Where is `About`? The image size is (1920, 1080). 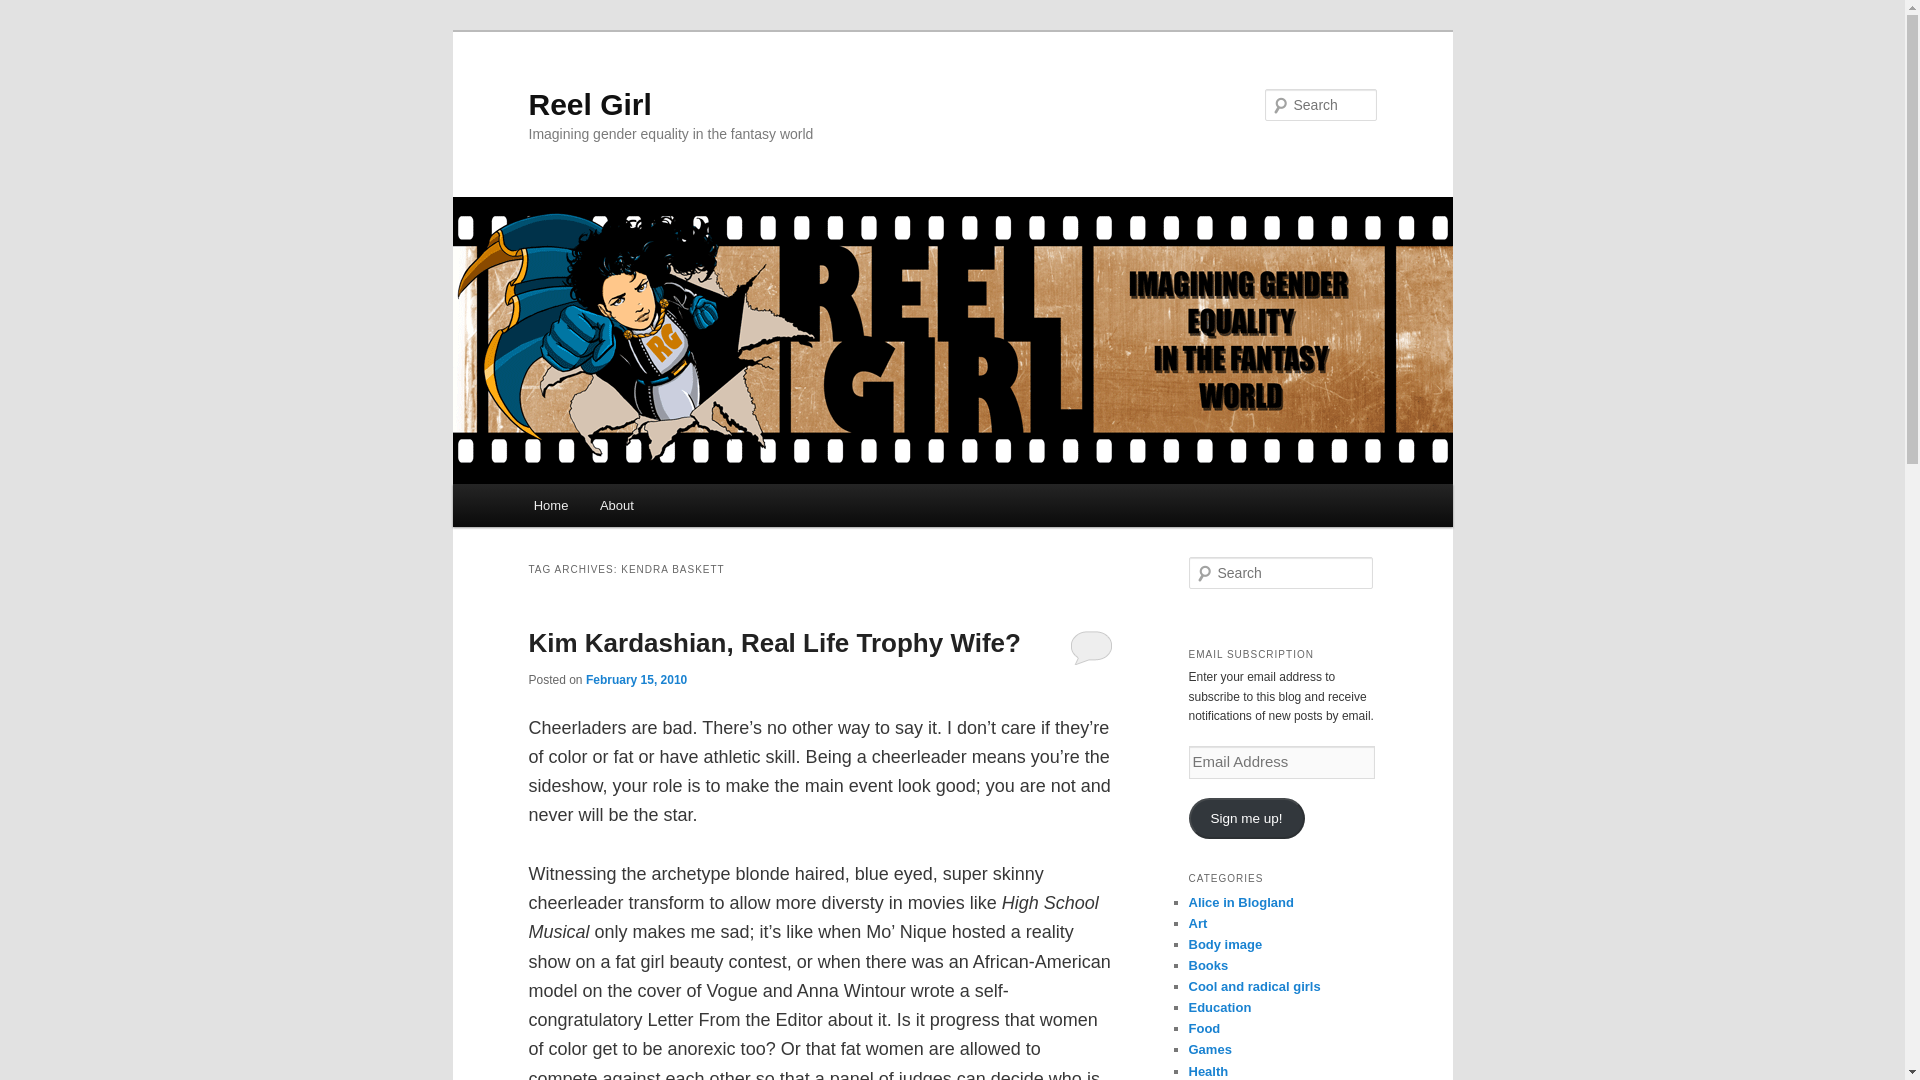
About is located at coordinates (616, 505).